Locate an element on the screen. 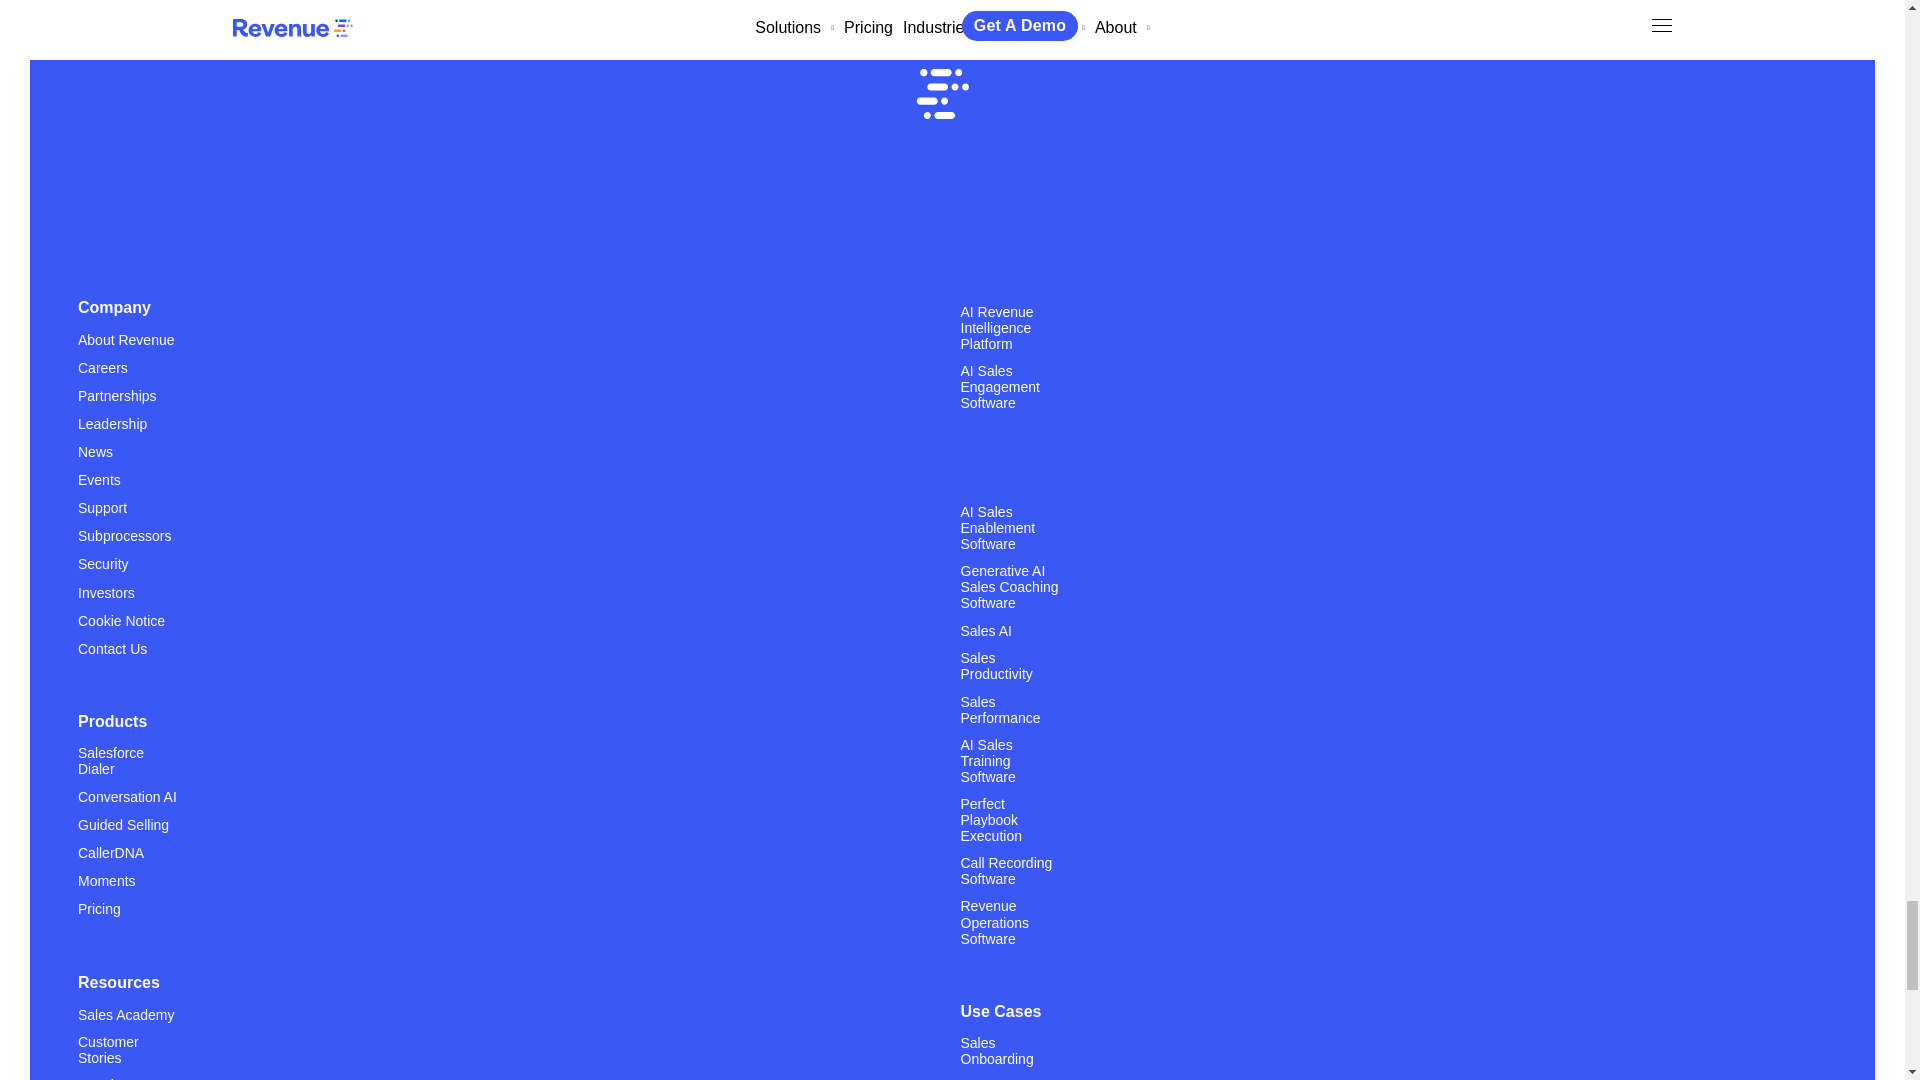  Subprocessors is located at coordinates (124, 536).